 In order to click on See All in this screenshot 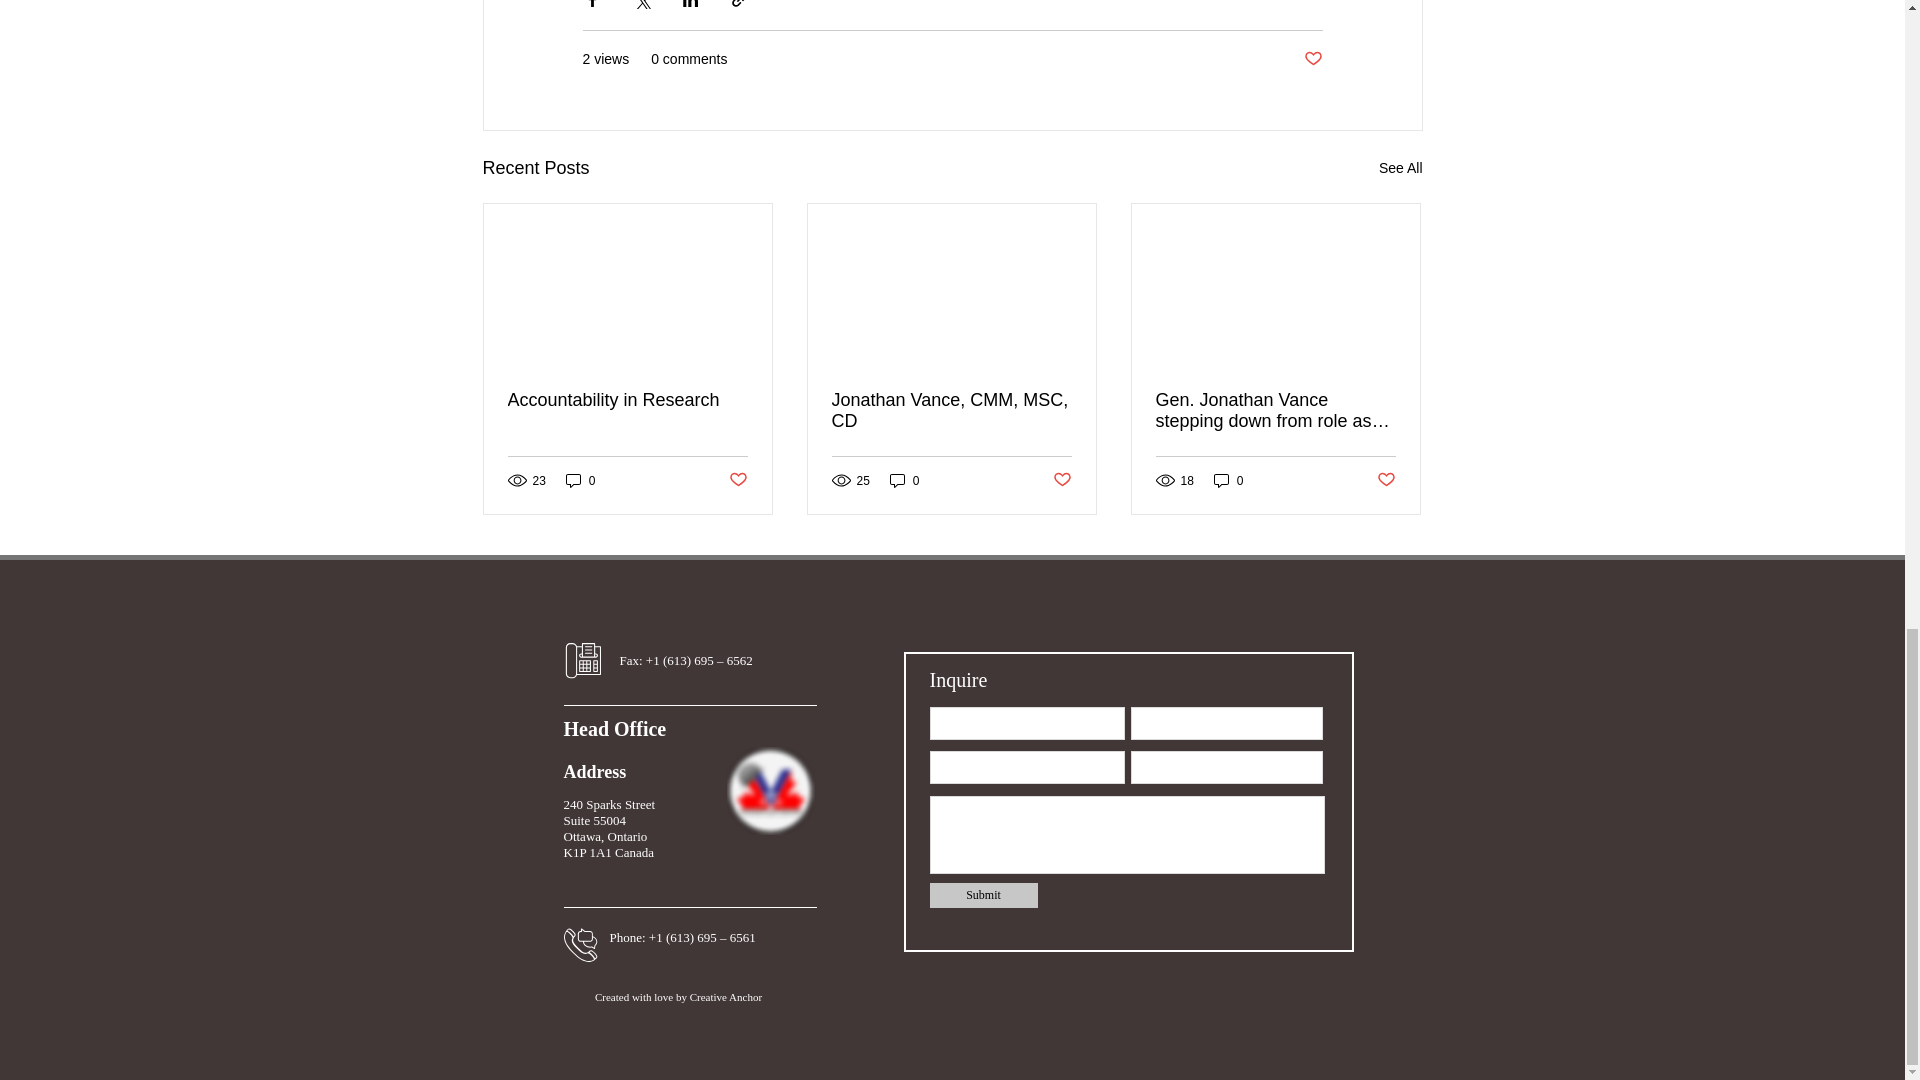, I will do `click(1400, 168)`.